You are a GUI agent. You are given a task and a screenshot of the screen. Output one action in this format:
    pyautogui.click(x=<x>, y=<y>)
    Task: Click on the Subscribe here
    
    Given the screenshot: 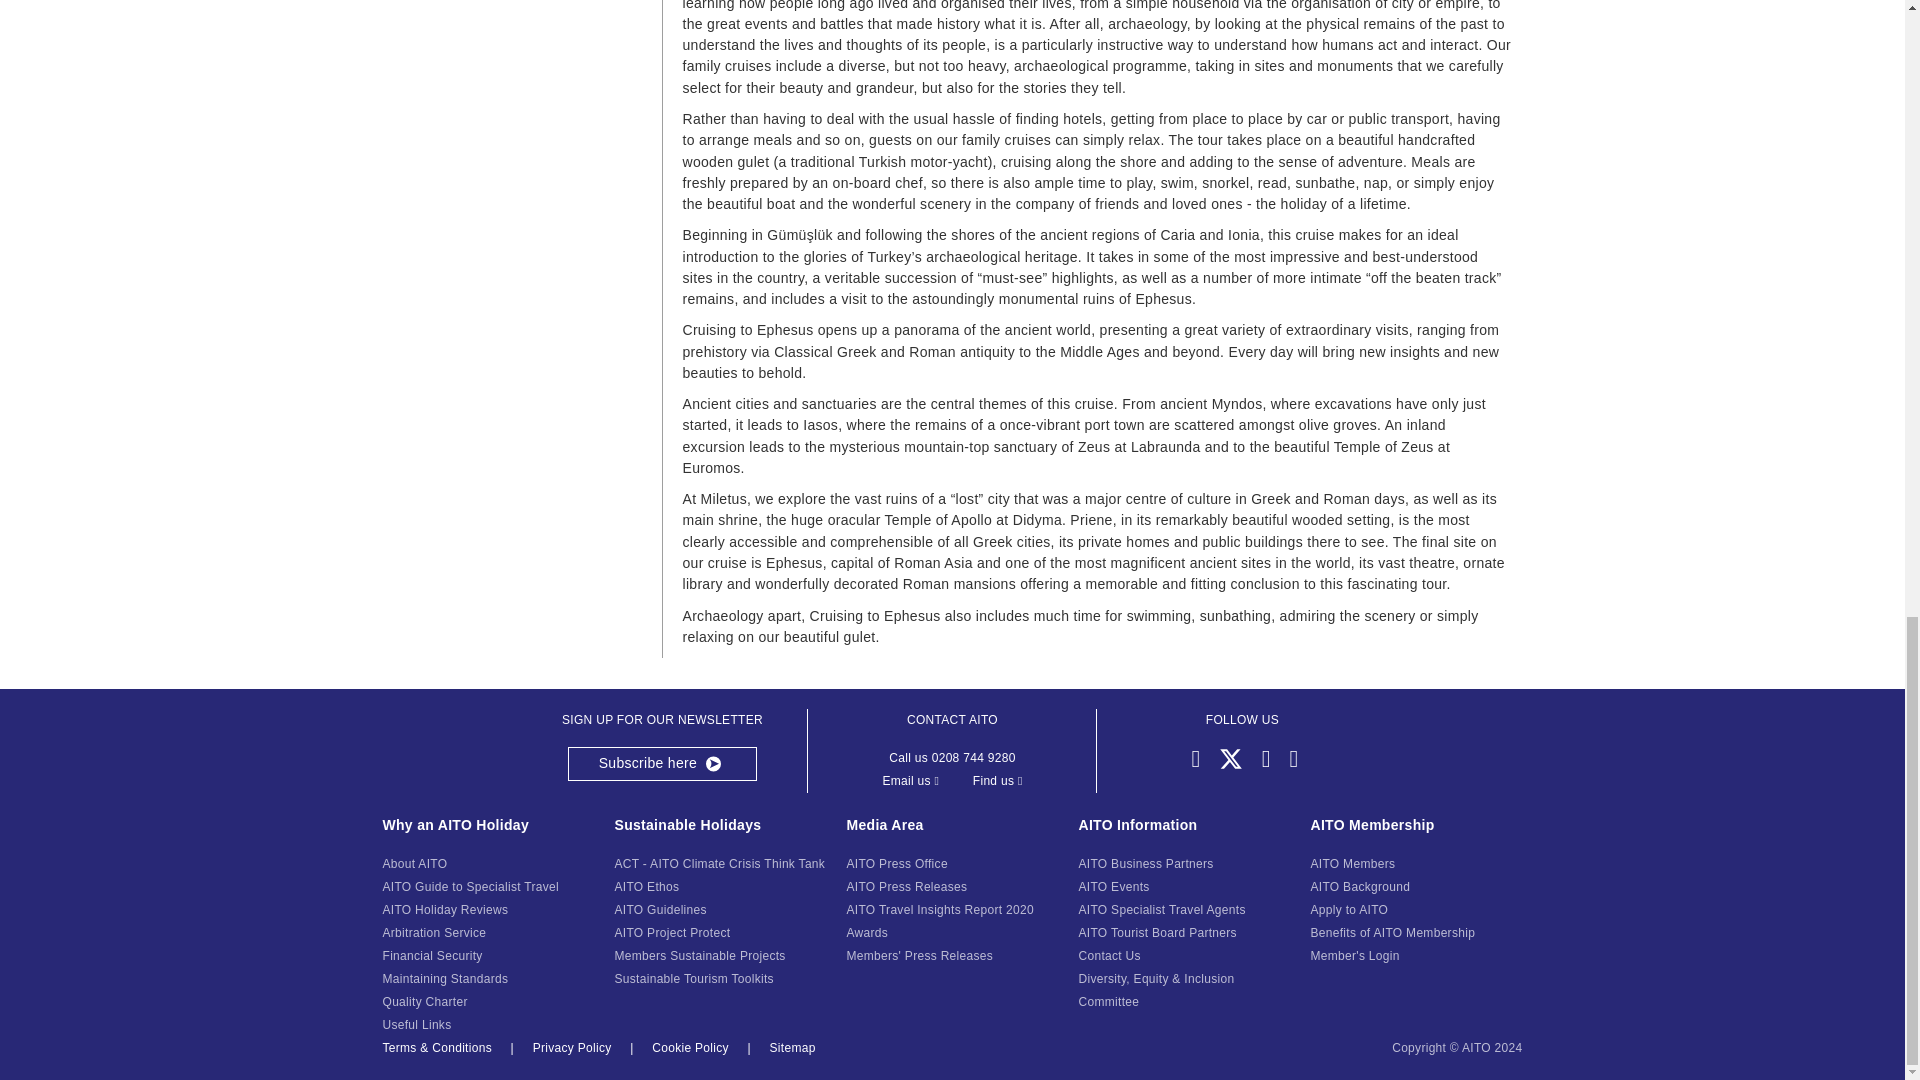 What is the action you would take?
    pyautogui.click(x=663, y=764)
    